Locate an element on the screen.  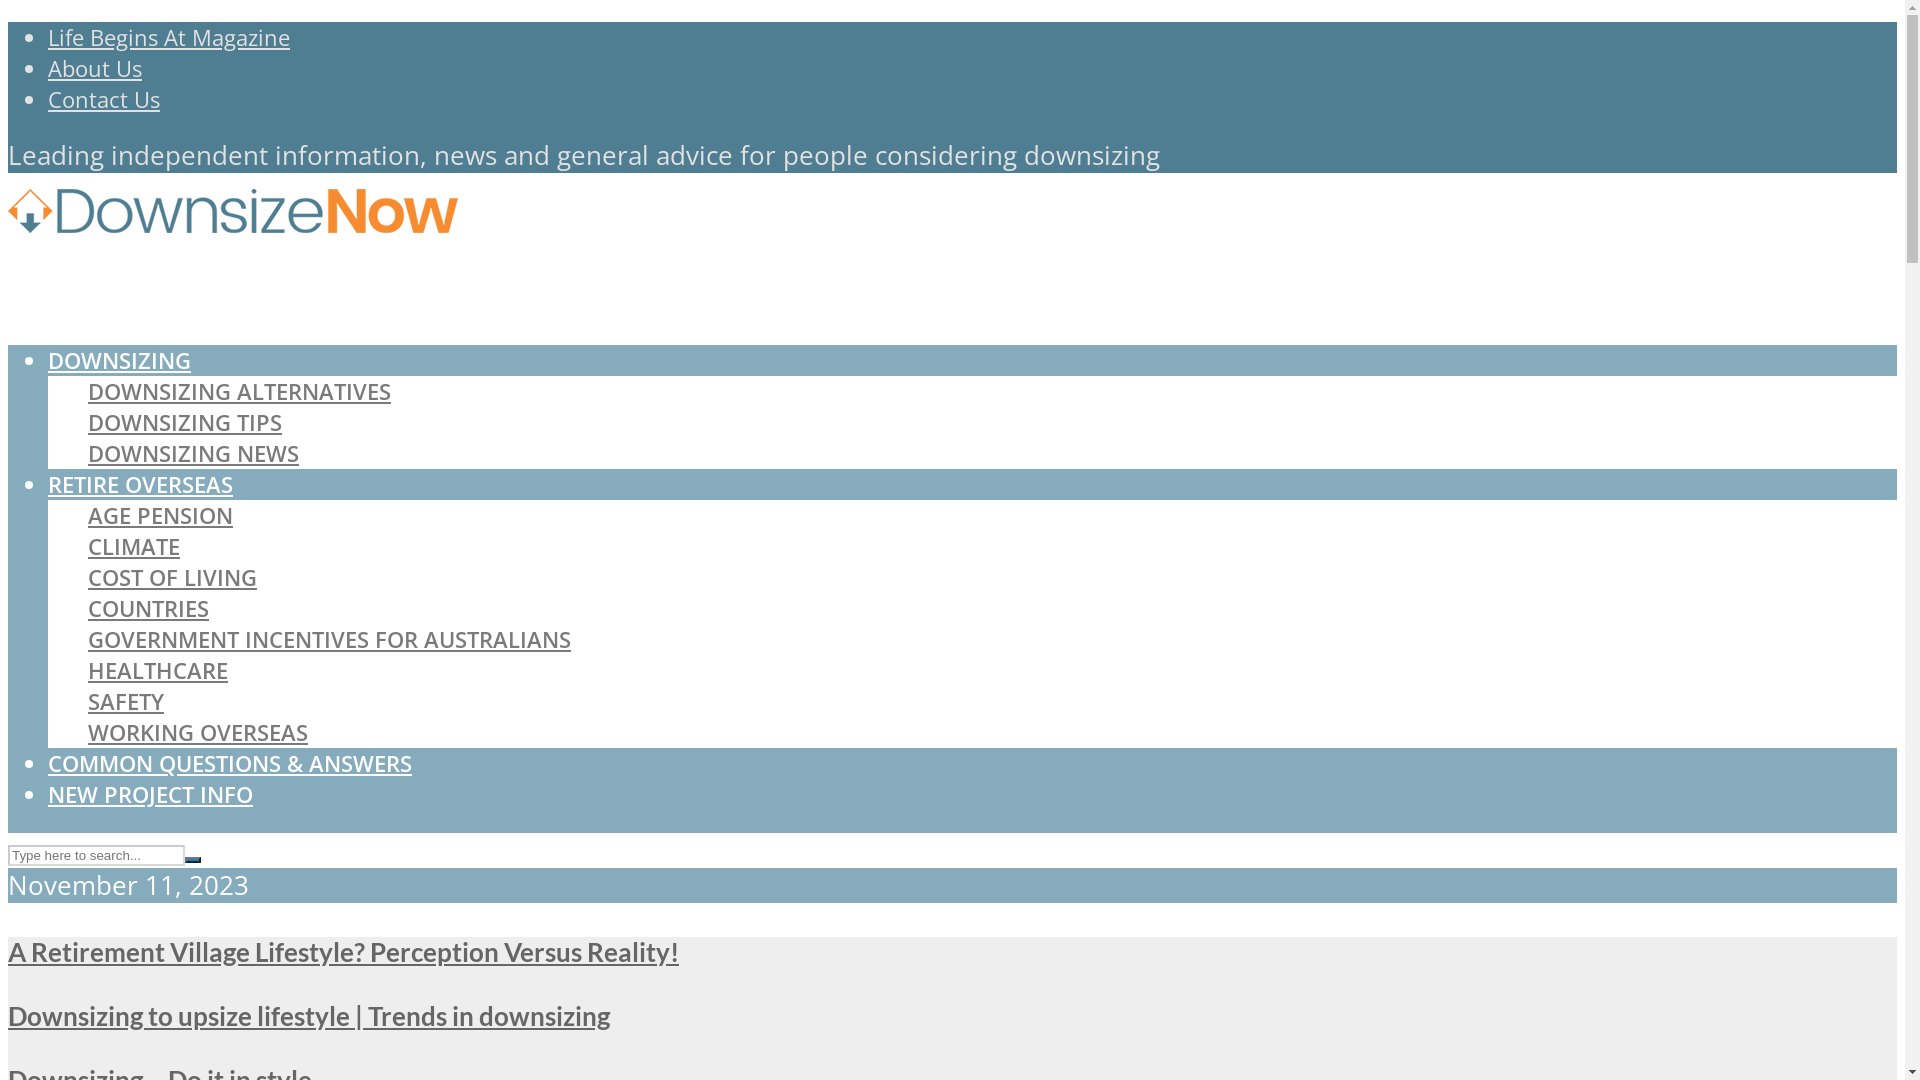
COMMON QUESTIONS & ANSWERS is located at coordinates (230, 763).